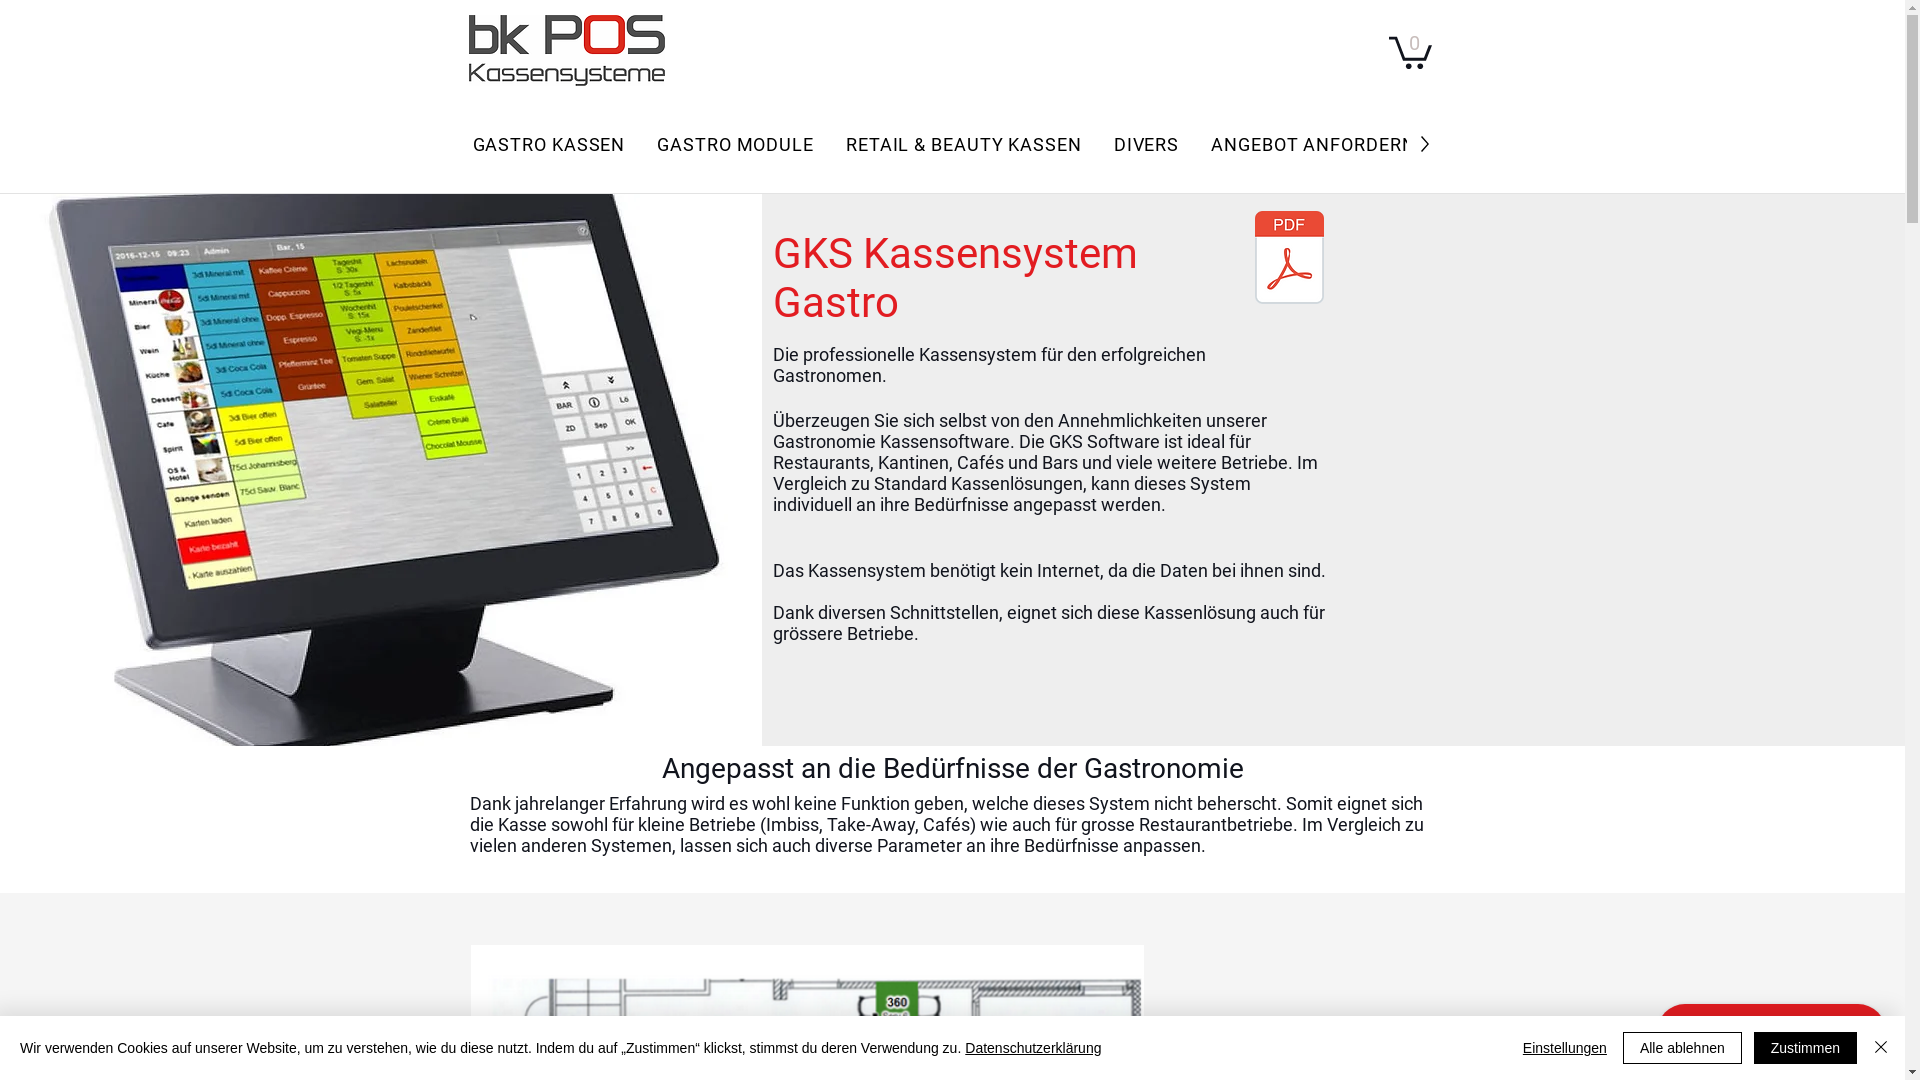 The height and width of the screenshot is (1080, 1920). I want to click on Zustimmen, so click(1806, 1048).